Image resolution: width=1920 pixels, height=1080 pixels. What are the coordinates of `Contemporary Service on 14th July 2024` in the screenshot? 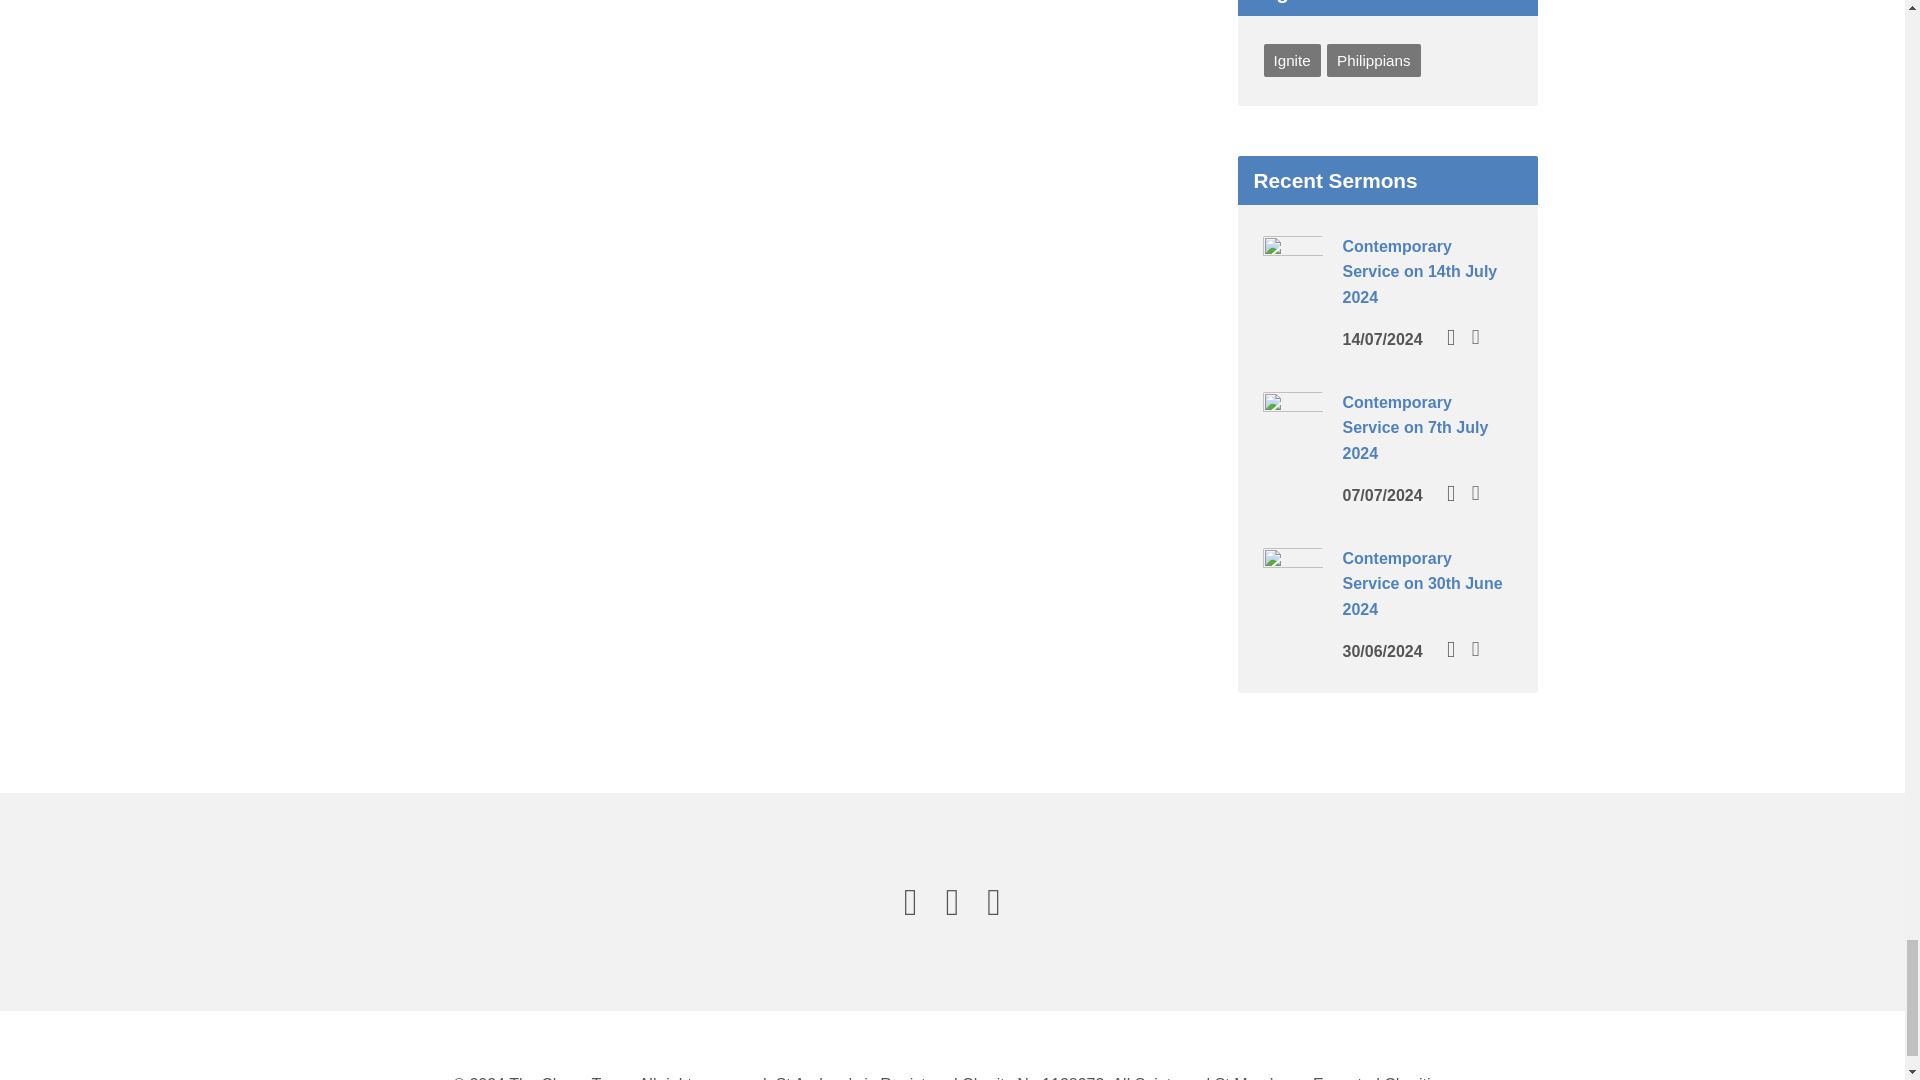 It's located at (1292, 282).